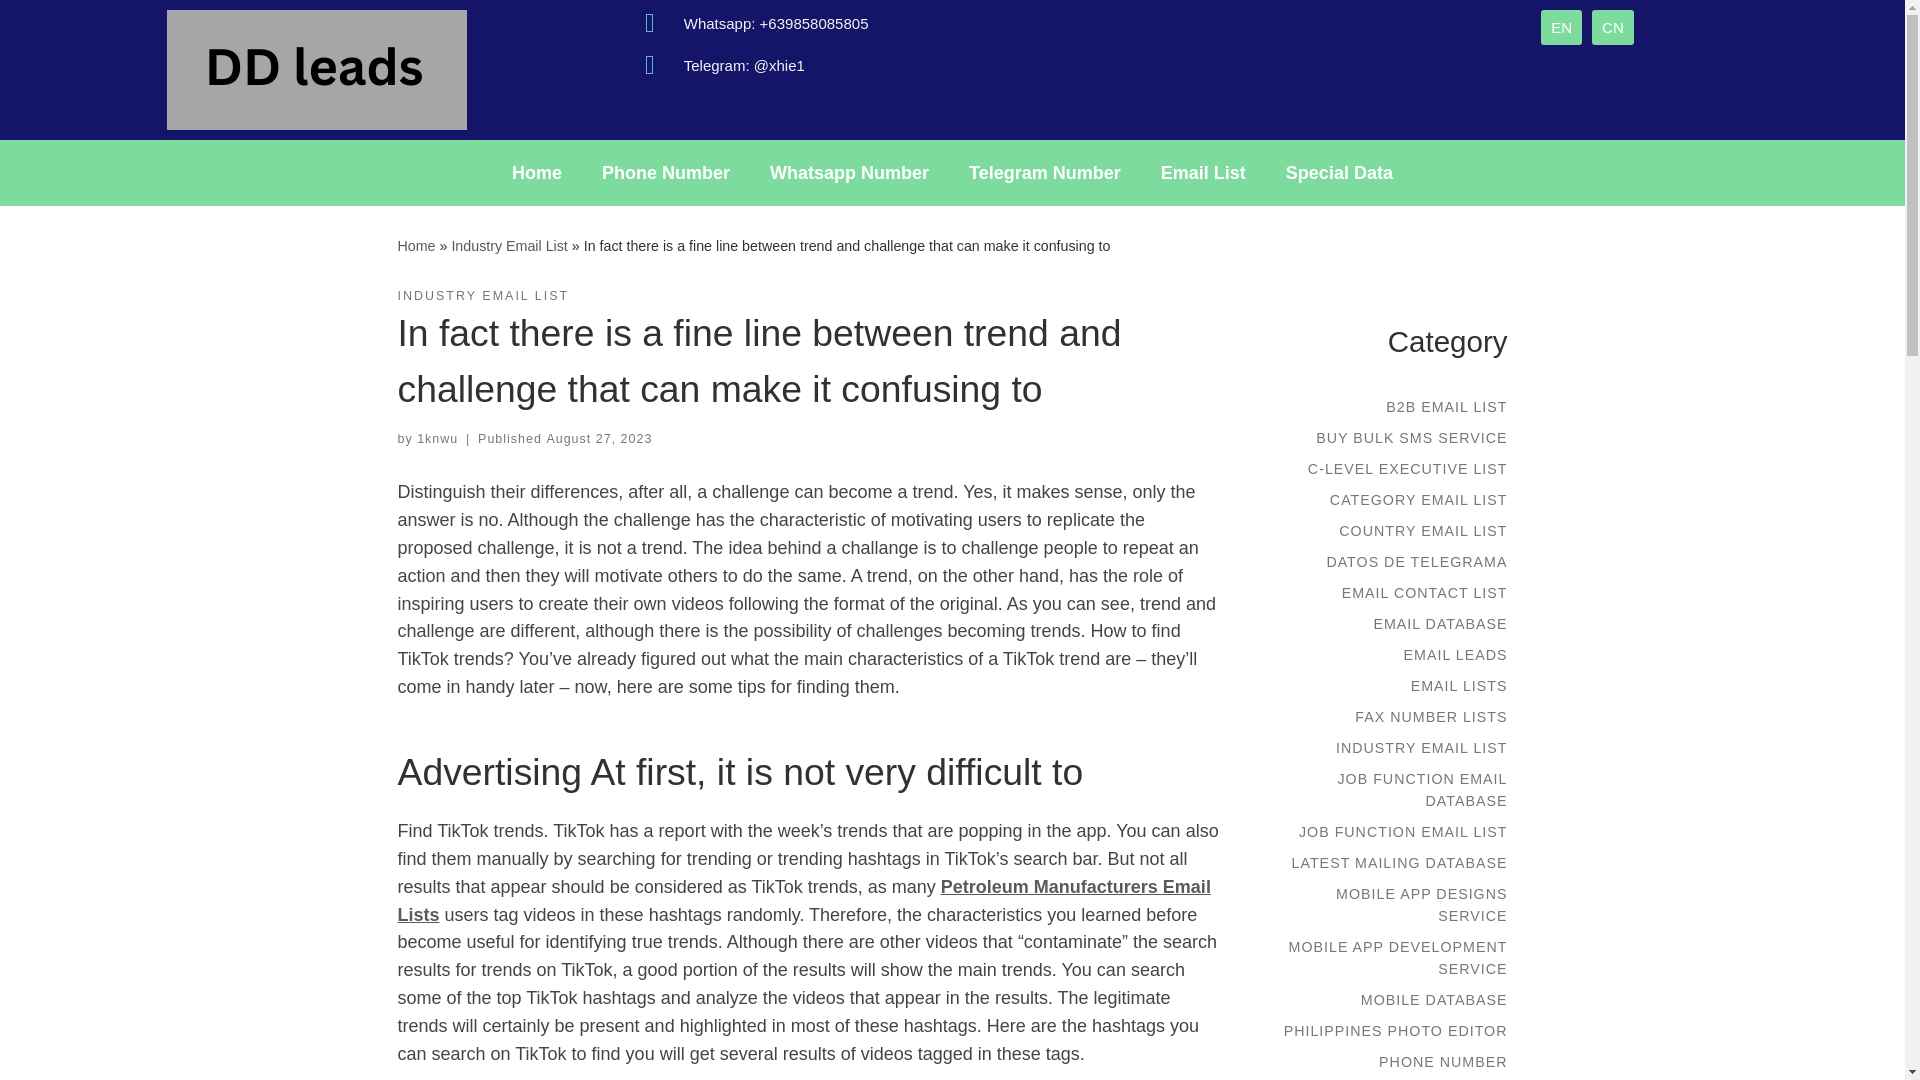 Image resolution: width=1920 pixels, height=1080 pixels. I want to click on Phone Number, so click(666, 172).